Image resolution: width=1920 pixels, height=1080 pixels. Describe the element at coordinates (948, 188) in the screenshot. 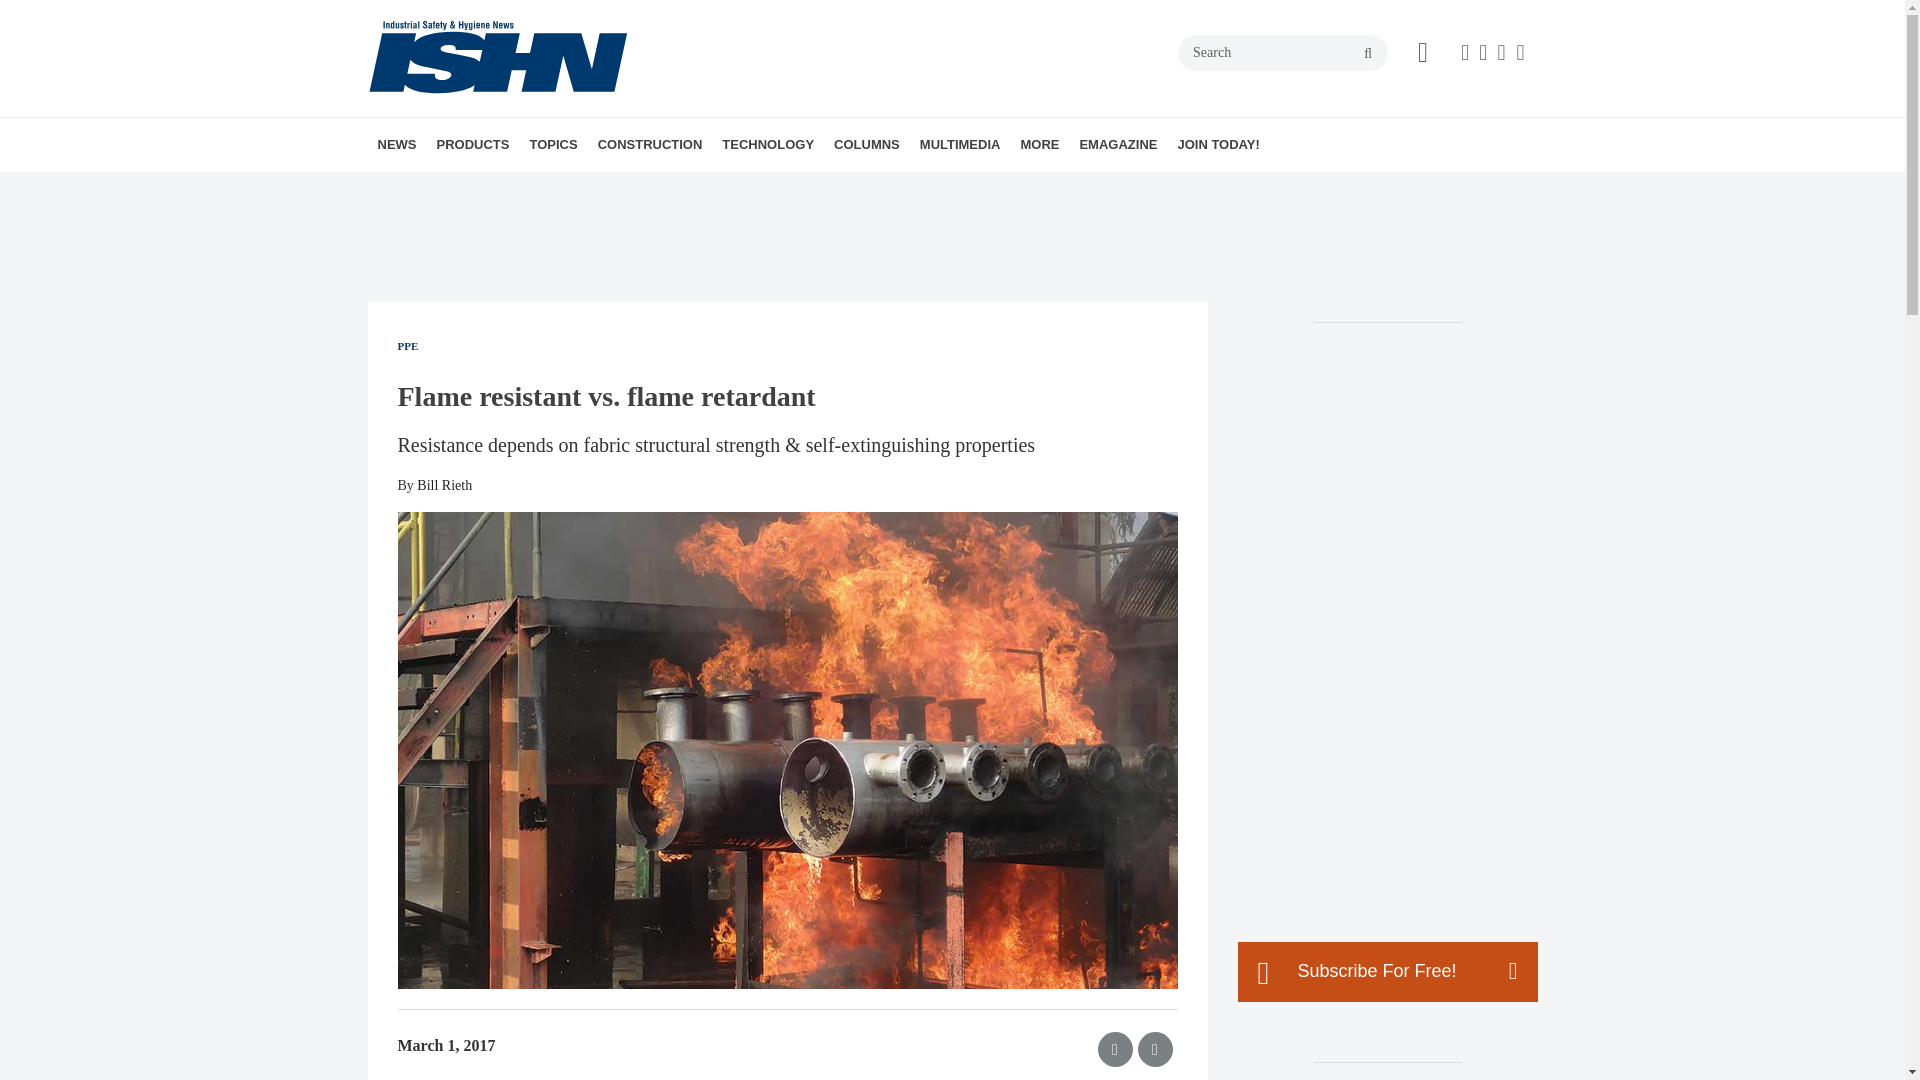

I see `BEST PRACTICES` at that location.